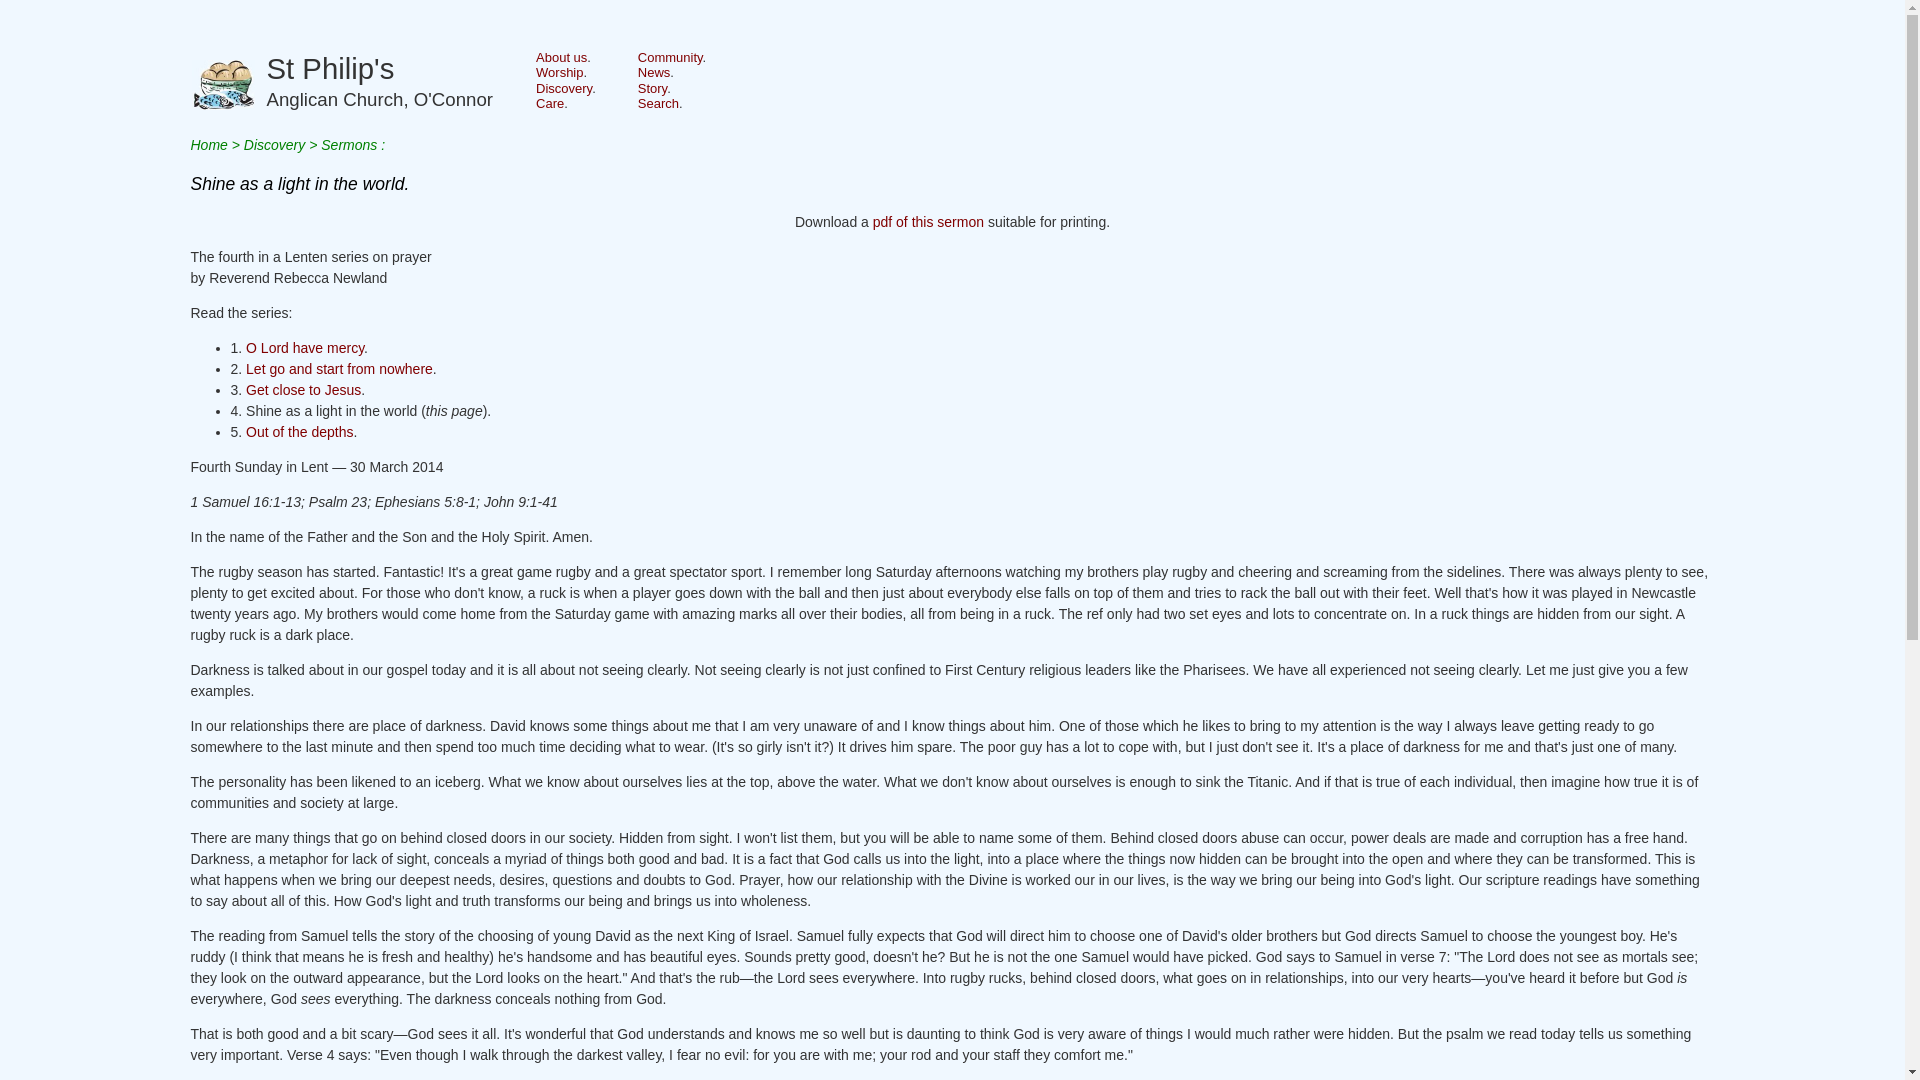 The height and width of the screenshot is (1080, 1920). What do you see at coordinates (928, 222) in the screenshot?
I see `Let go and start from nowhere` at bounding box center [928, 222].